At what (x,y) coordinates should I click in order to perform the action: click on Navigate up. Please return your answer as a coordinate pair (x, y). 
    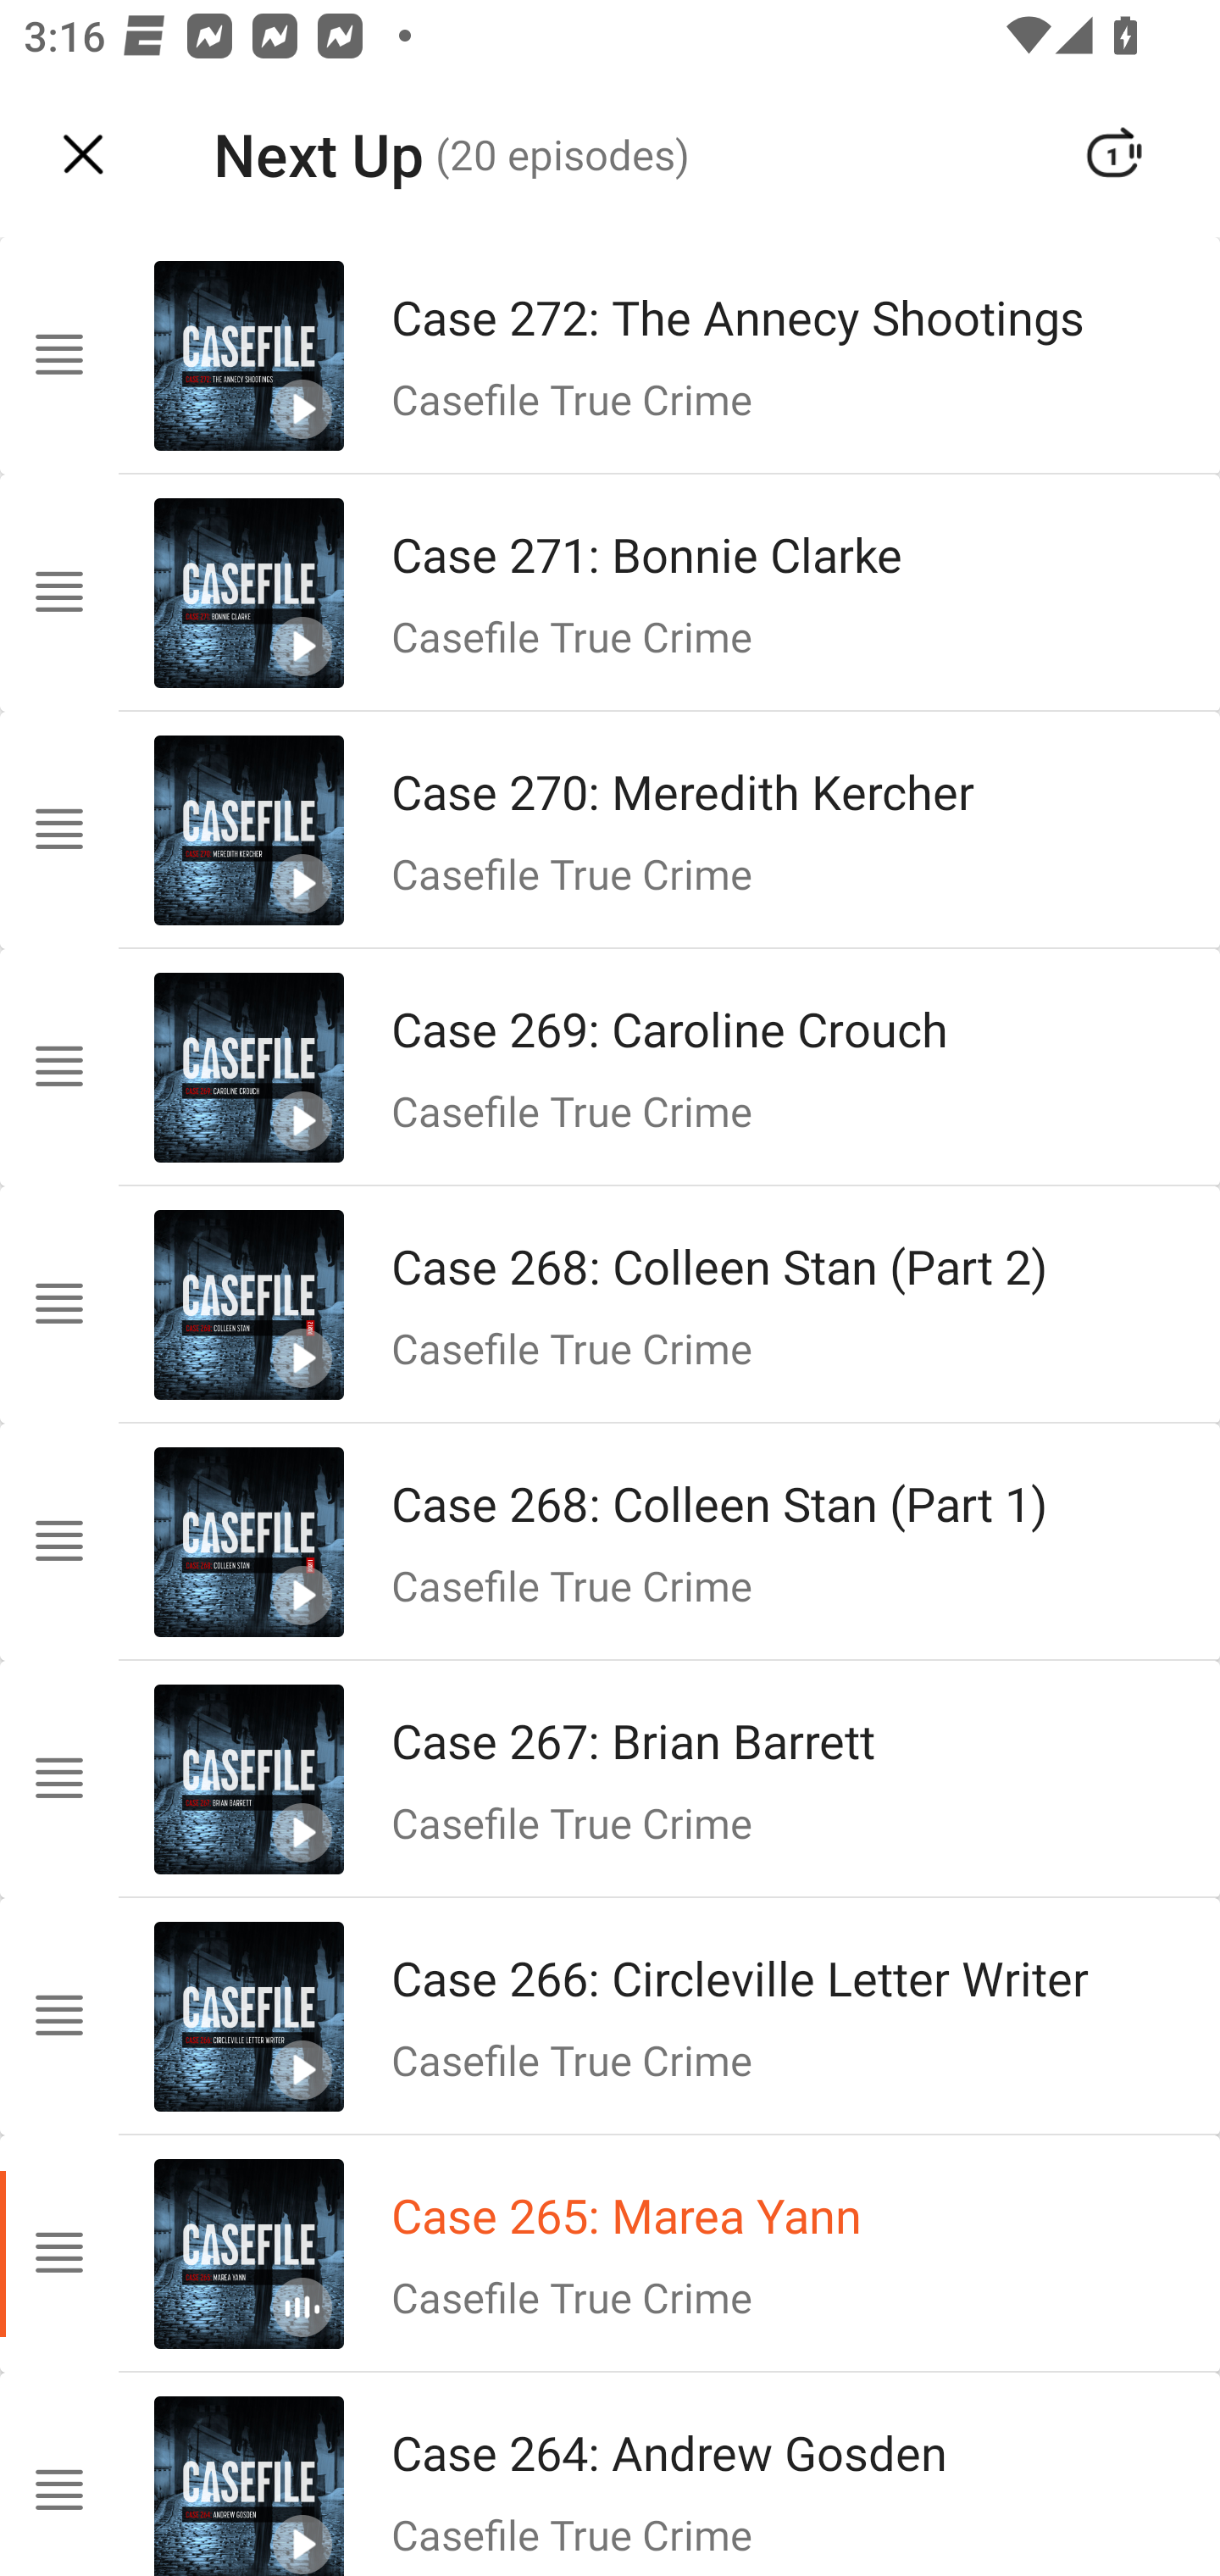
    Looking at the image, I should click on (83, 154).